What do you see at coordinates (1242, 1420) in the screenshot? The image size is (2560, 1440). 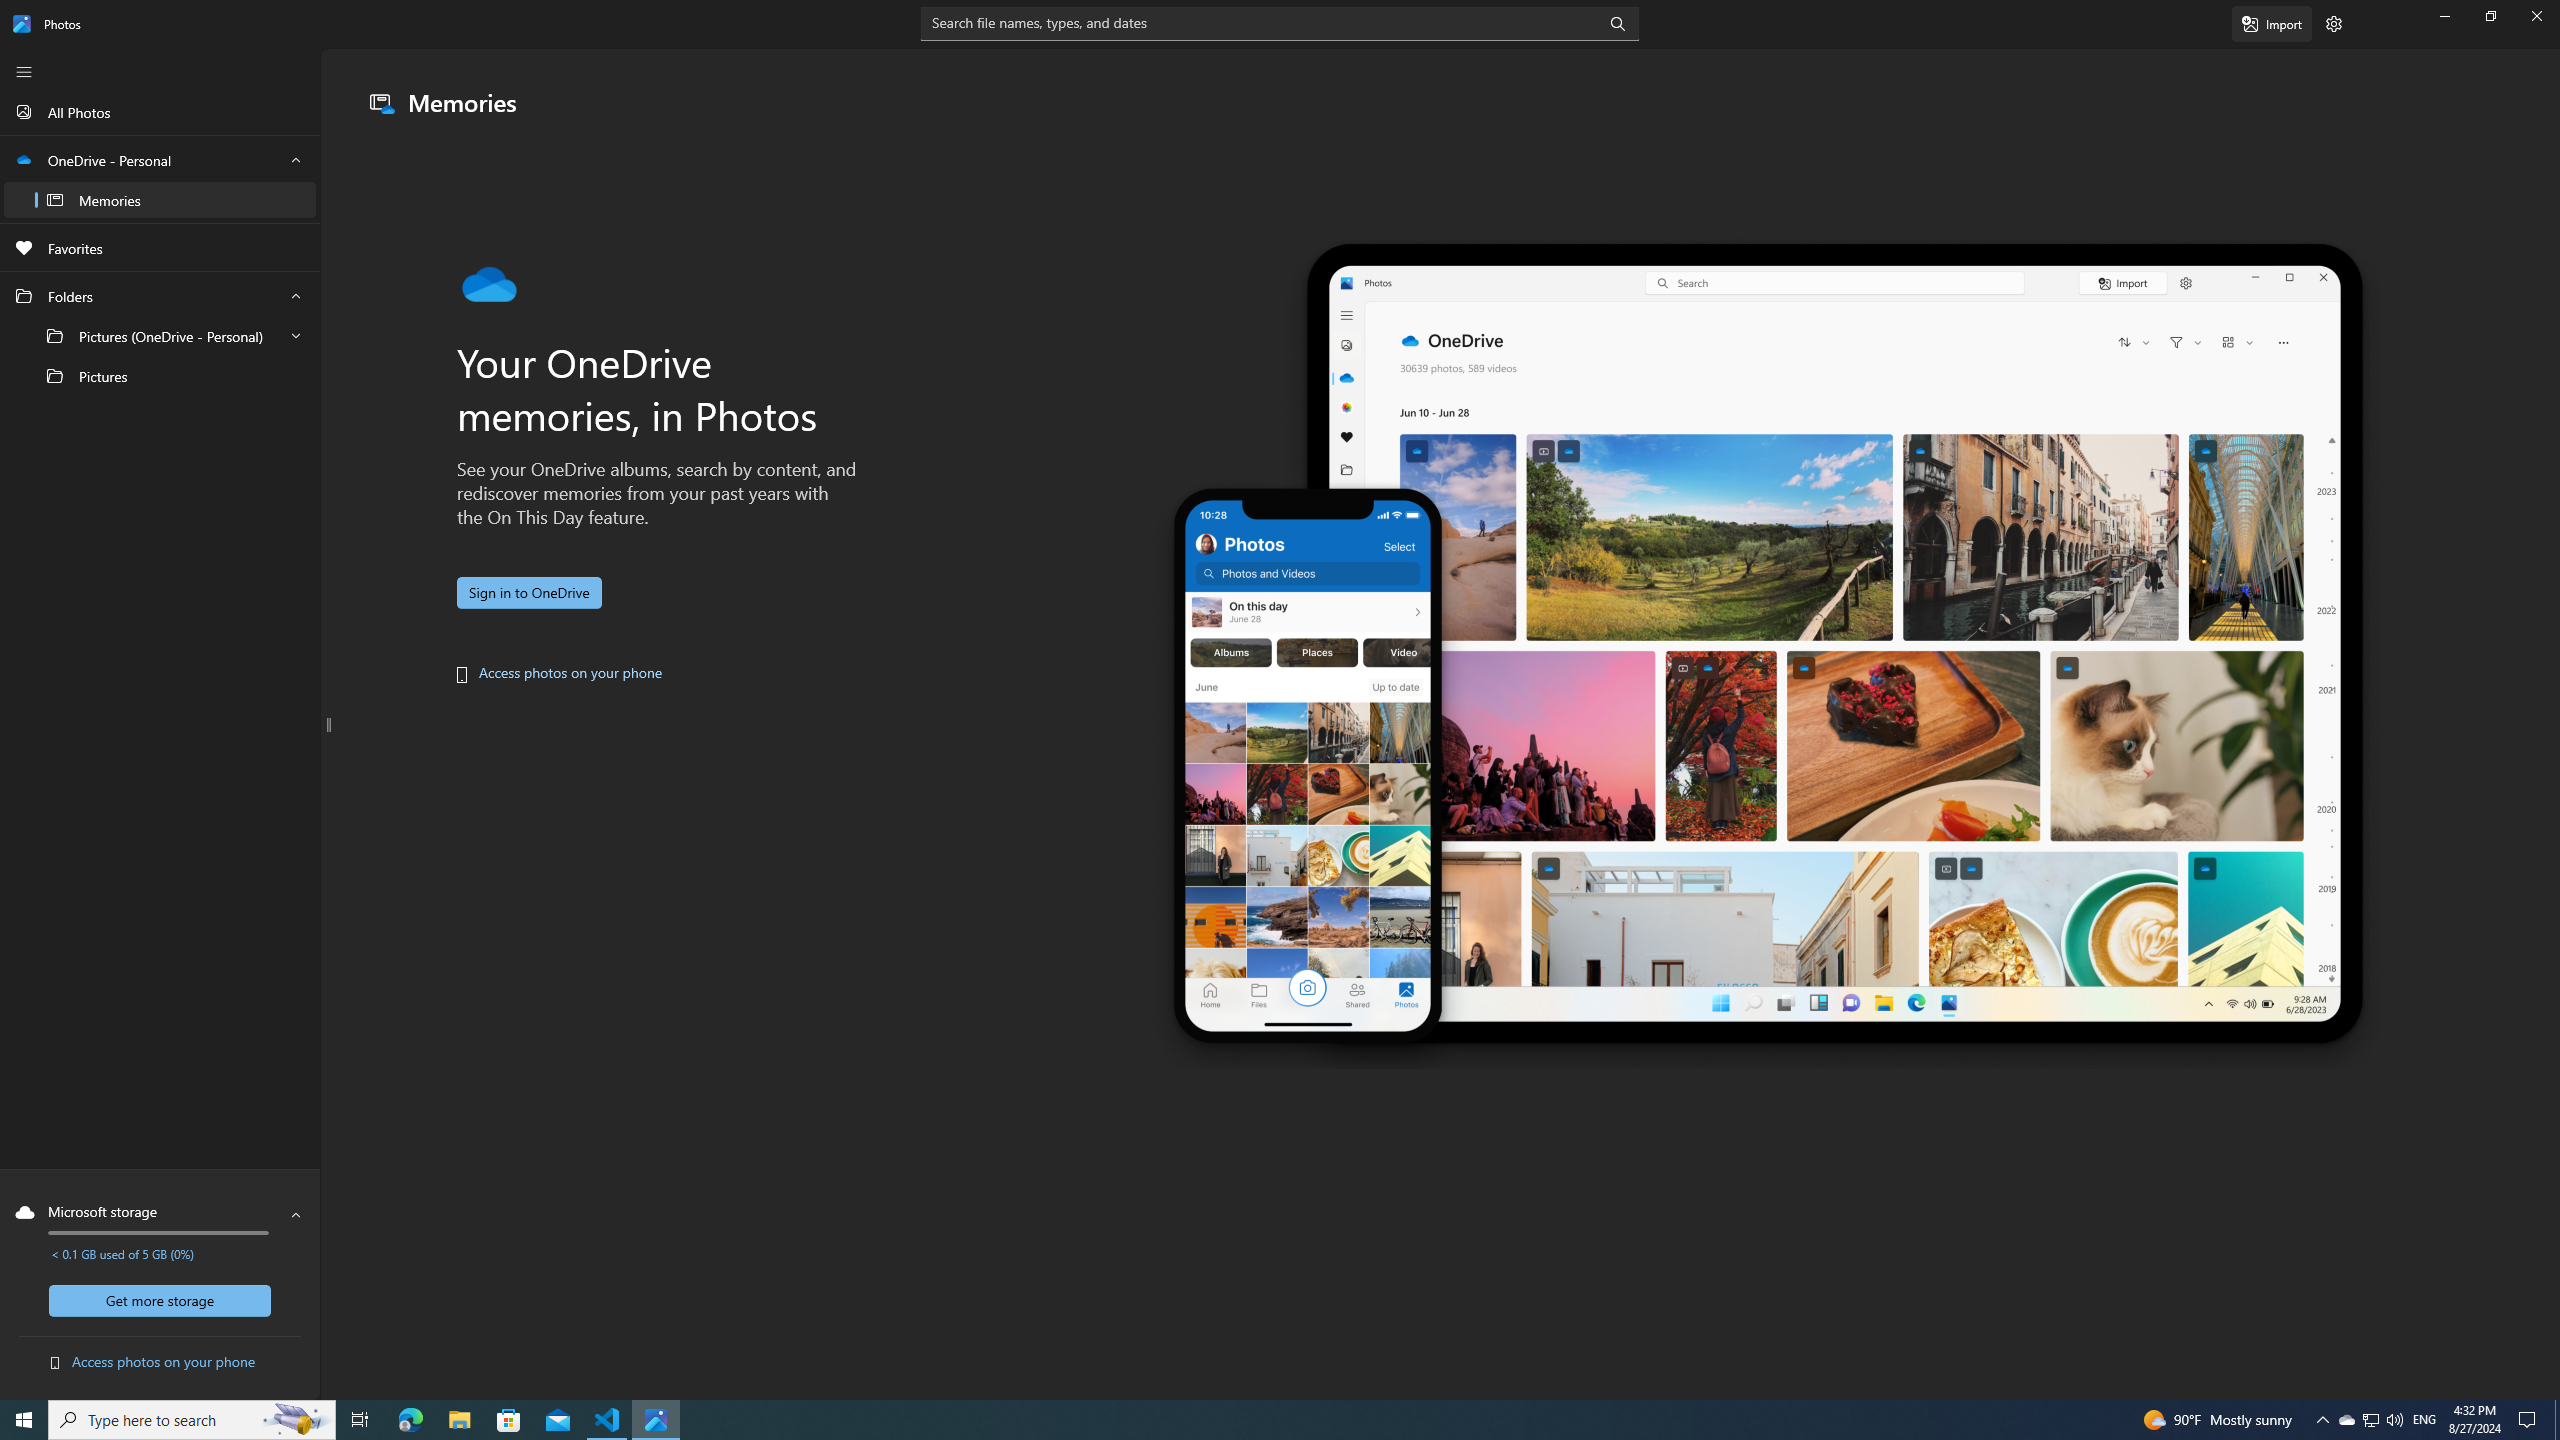 I see `Running applications` at bounding box center [1242, 1420].